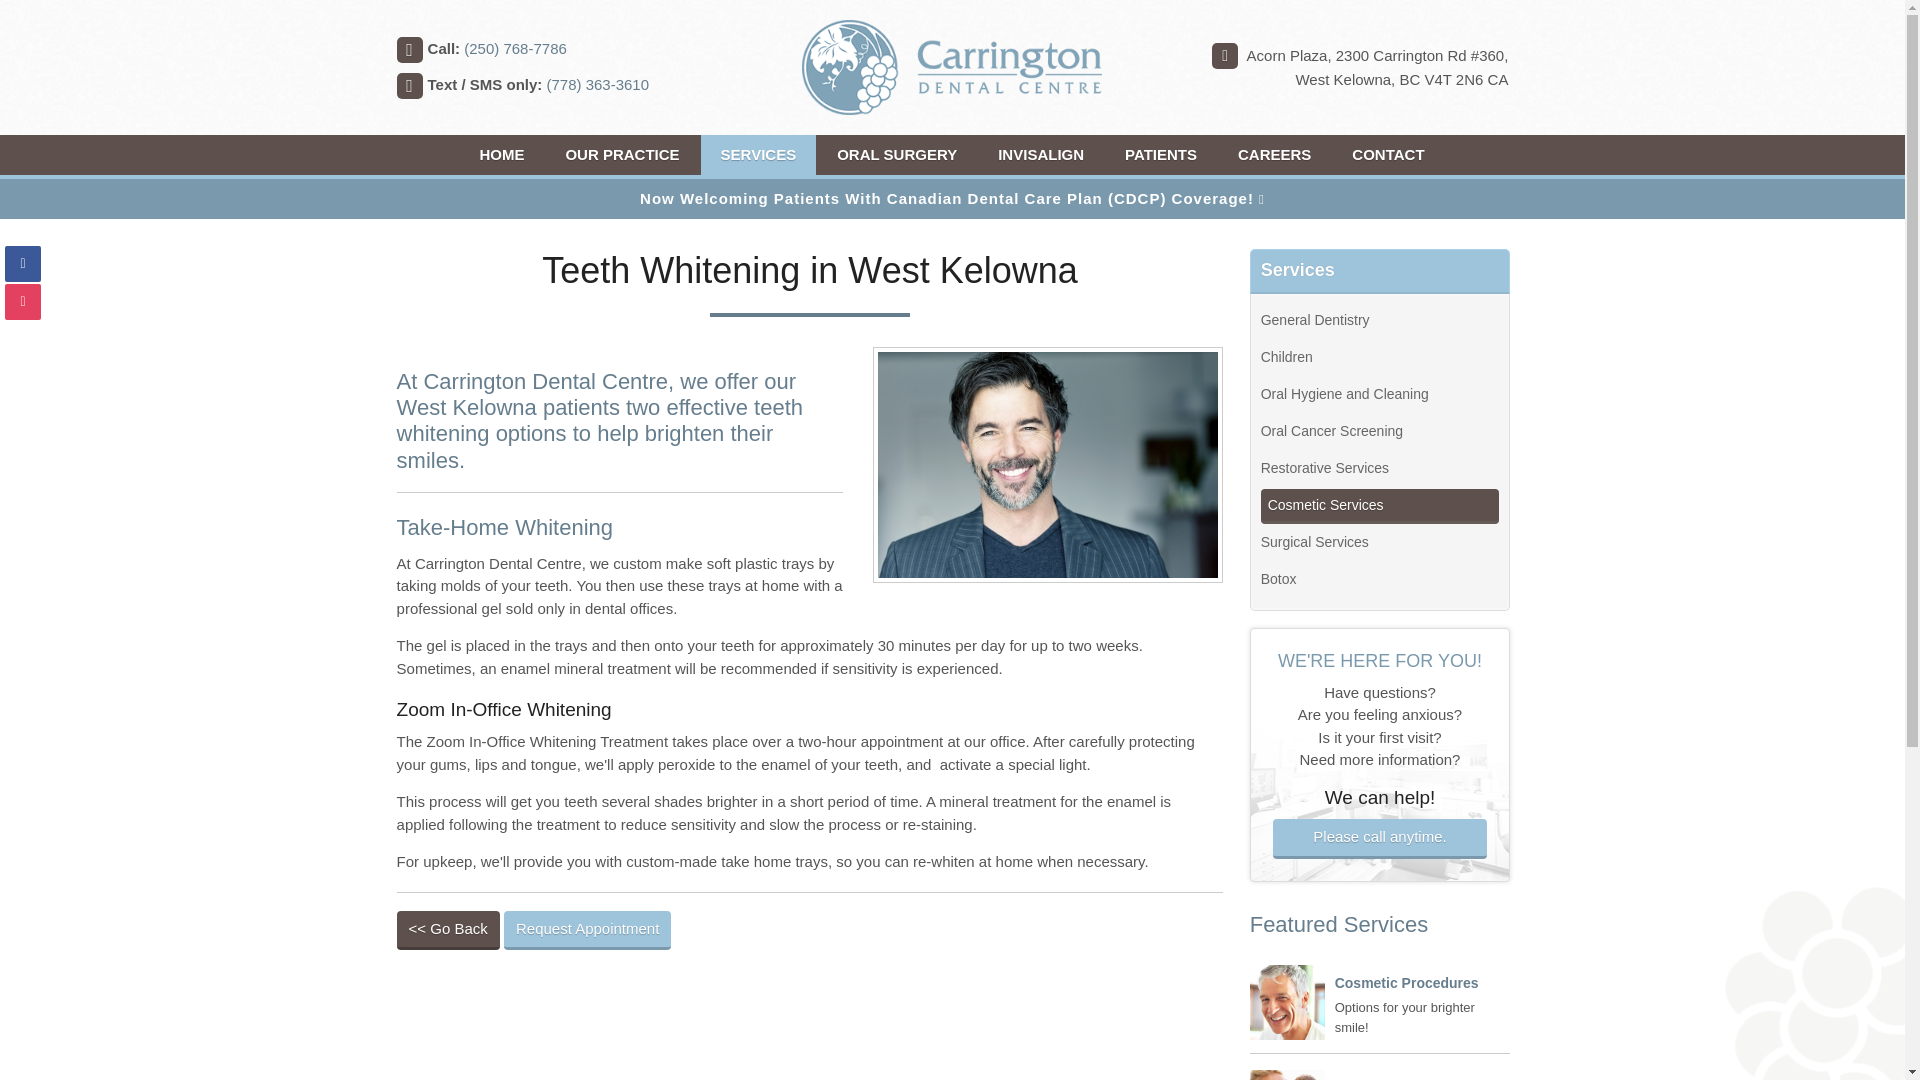  Describe the element at coordinates (897, 154) in the screenshot. I see `Oral Surgery in Kelowna` at that location.